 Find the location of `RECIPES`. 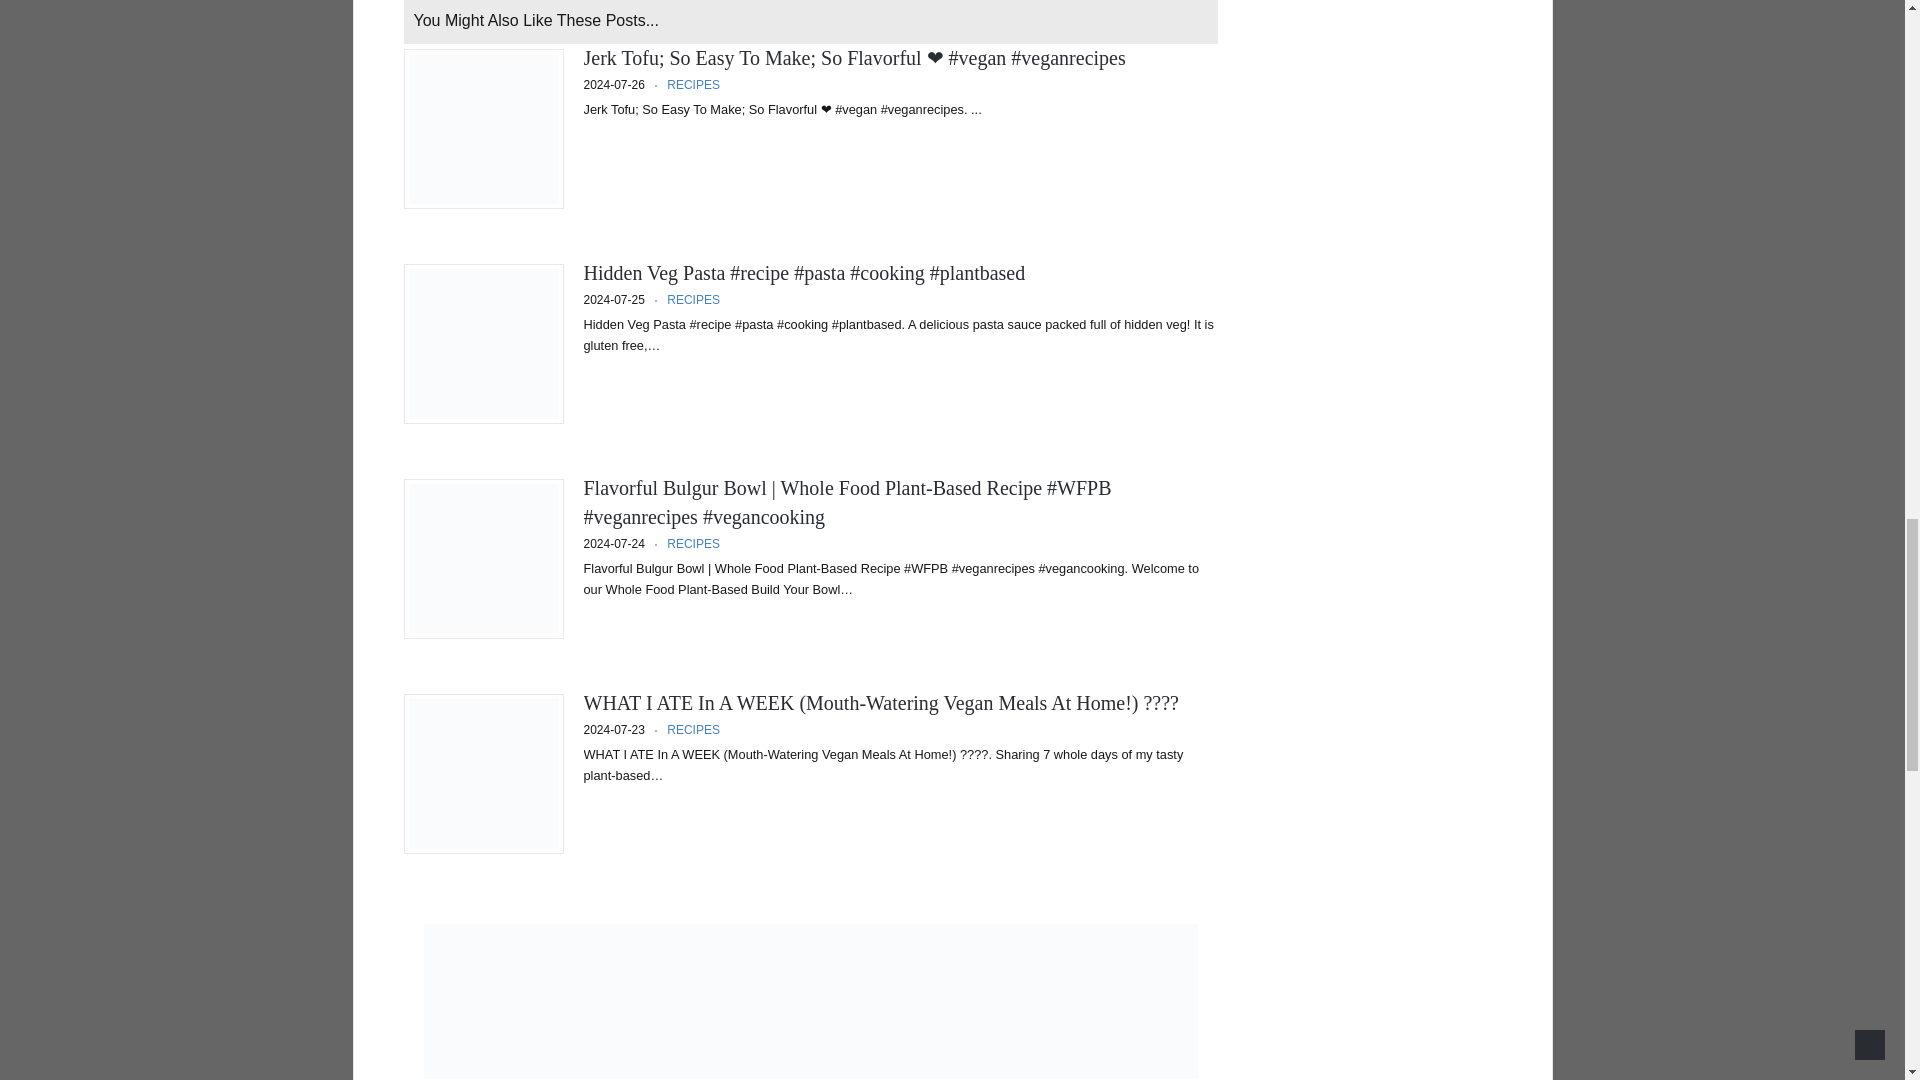

RECIPES is located at coordinates (693, 729).